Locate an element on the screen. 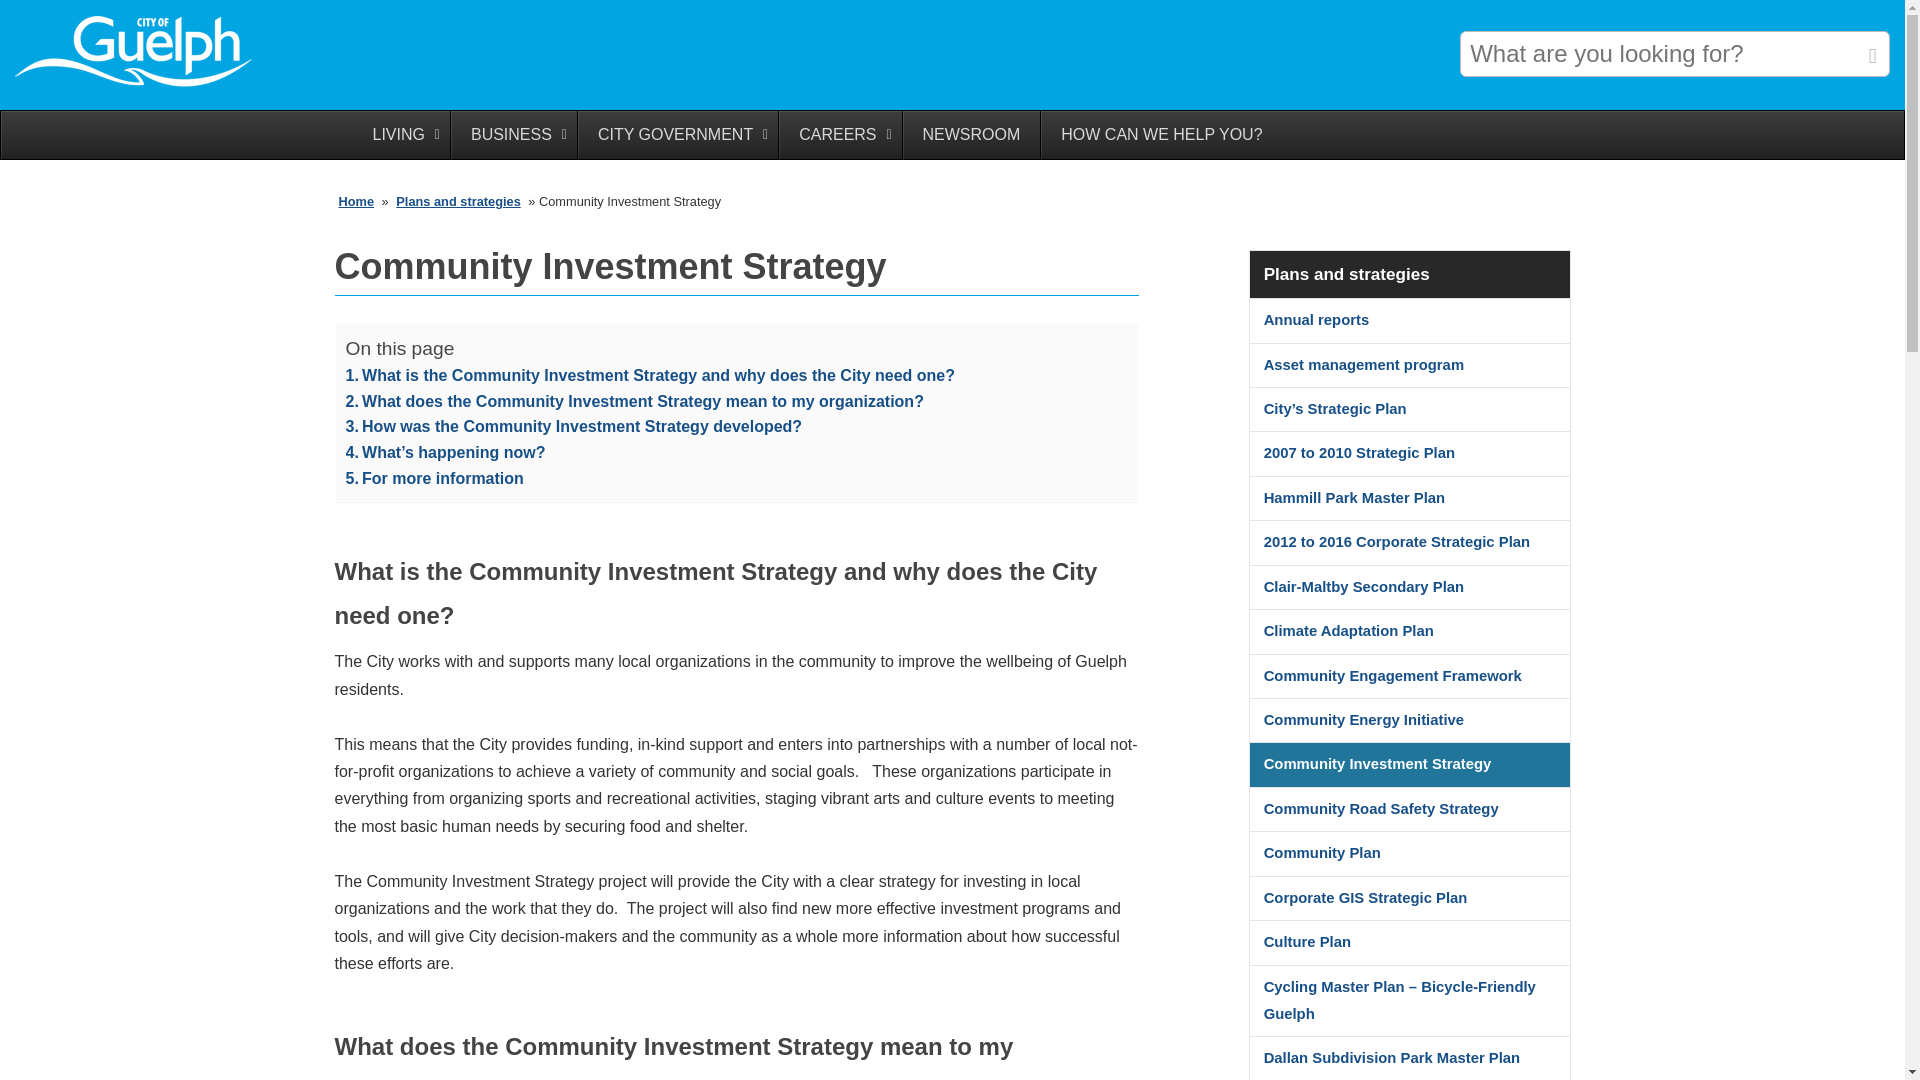  For more information is located at coordinates (434, 478).